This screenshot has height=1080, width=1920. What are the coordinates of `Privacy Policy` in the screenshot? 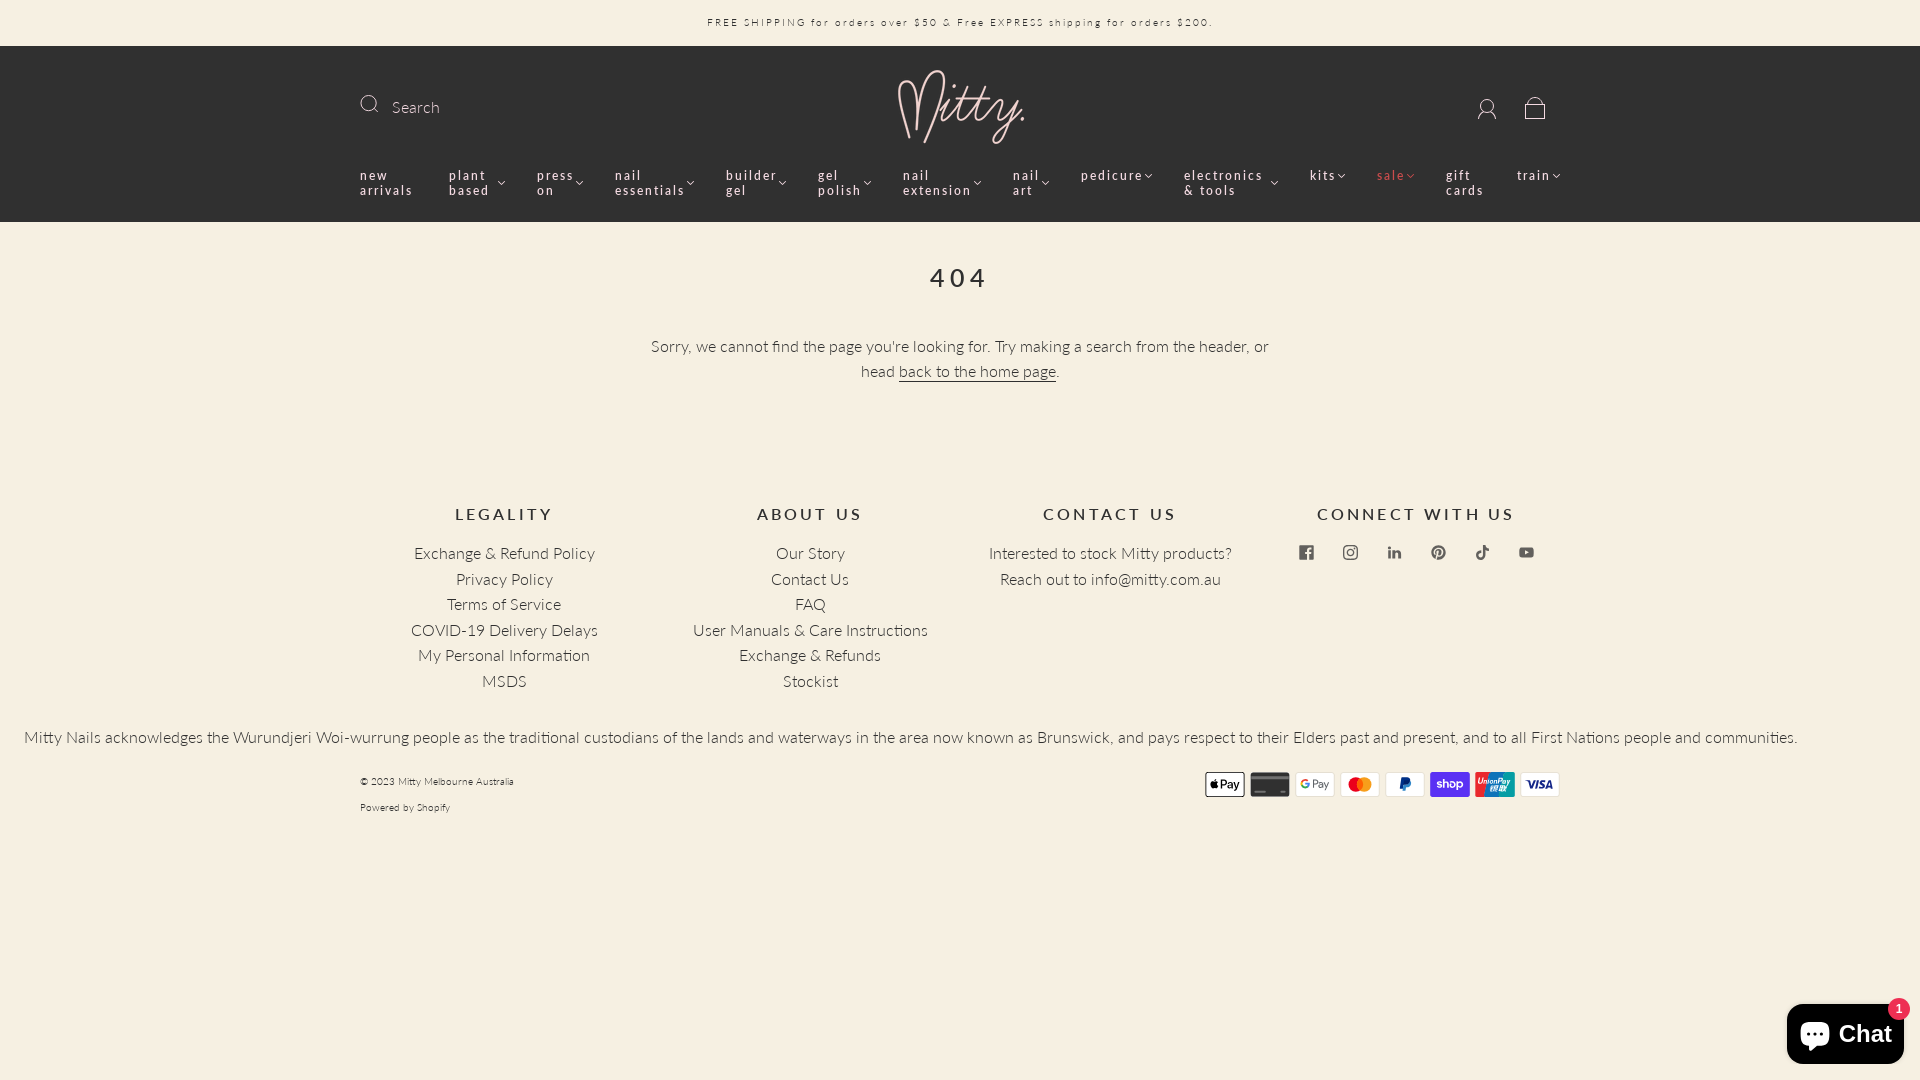 It's located at (504, 578).